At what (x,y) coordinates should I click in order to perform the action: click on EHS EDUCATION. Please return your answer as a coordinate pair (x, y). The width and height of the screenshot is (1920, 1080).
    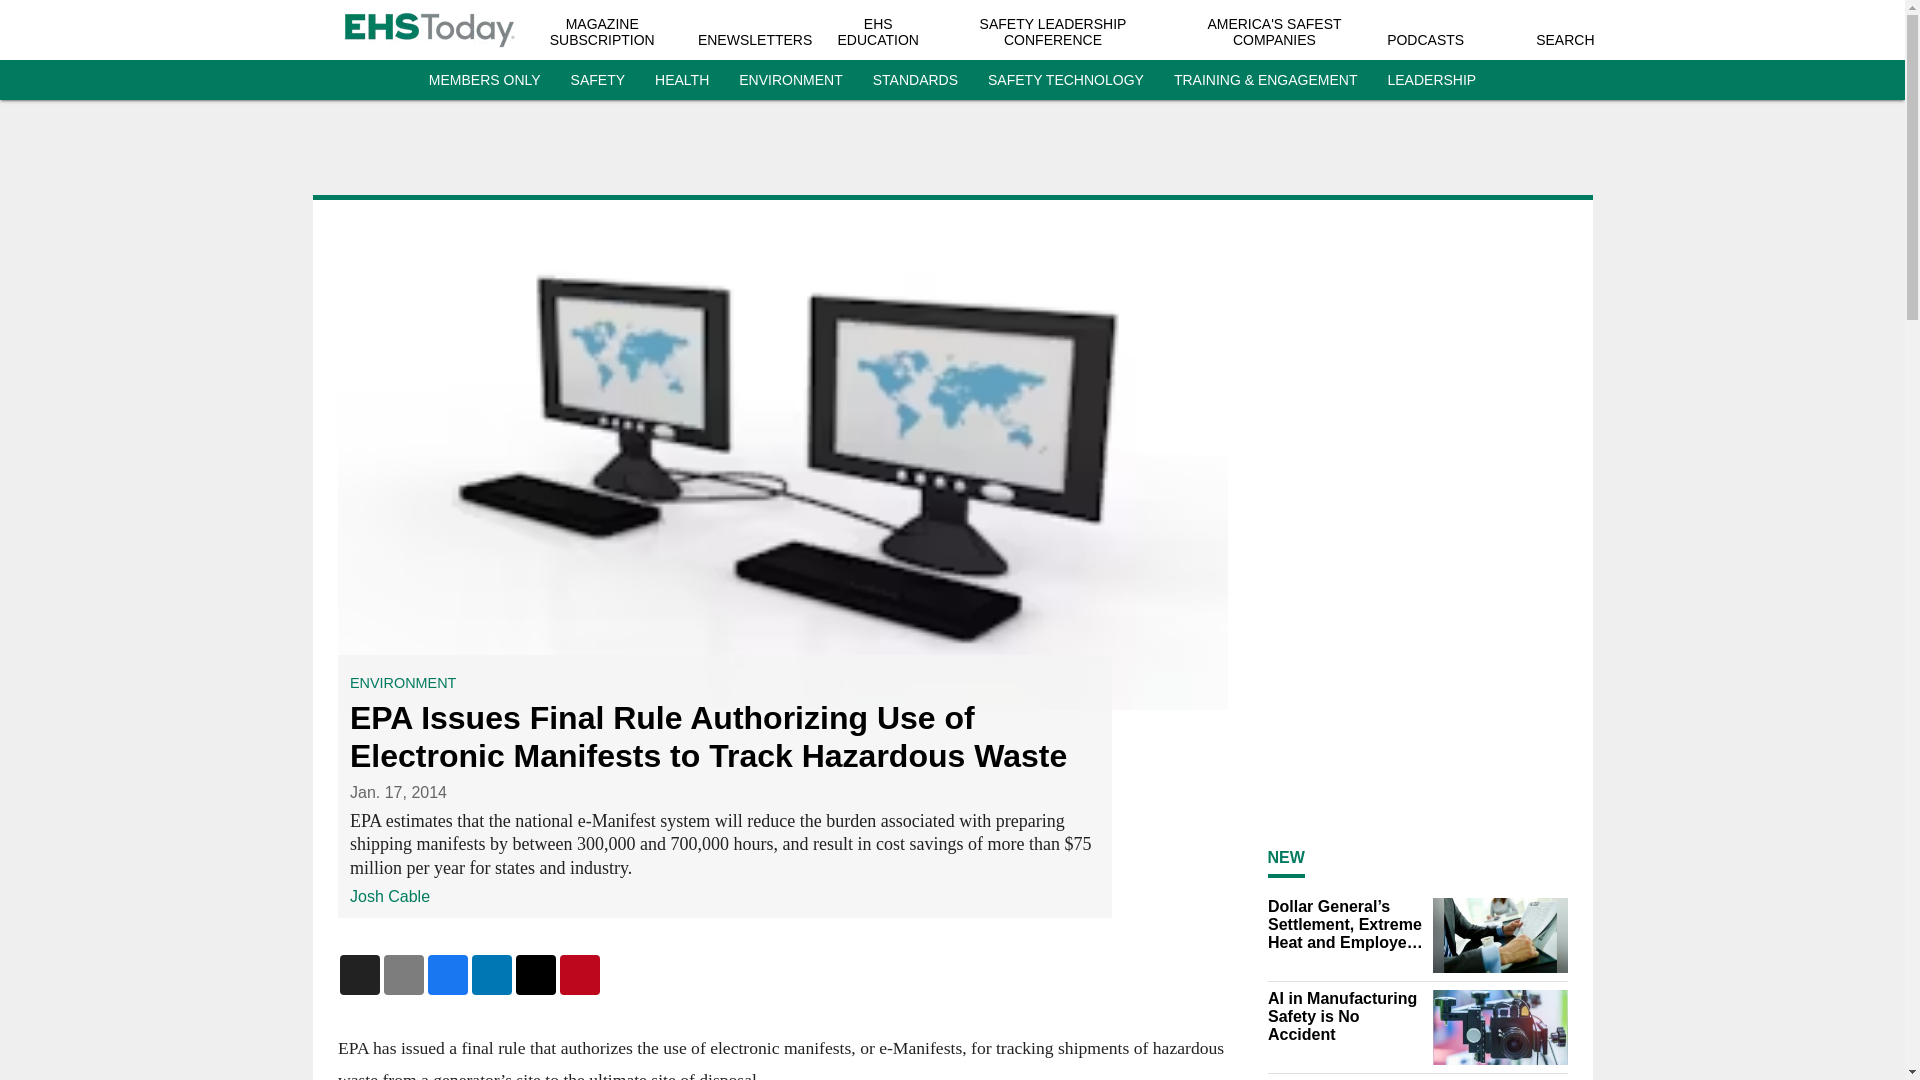
    Looking at the image, I should click on (878, 32).